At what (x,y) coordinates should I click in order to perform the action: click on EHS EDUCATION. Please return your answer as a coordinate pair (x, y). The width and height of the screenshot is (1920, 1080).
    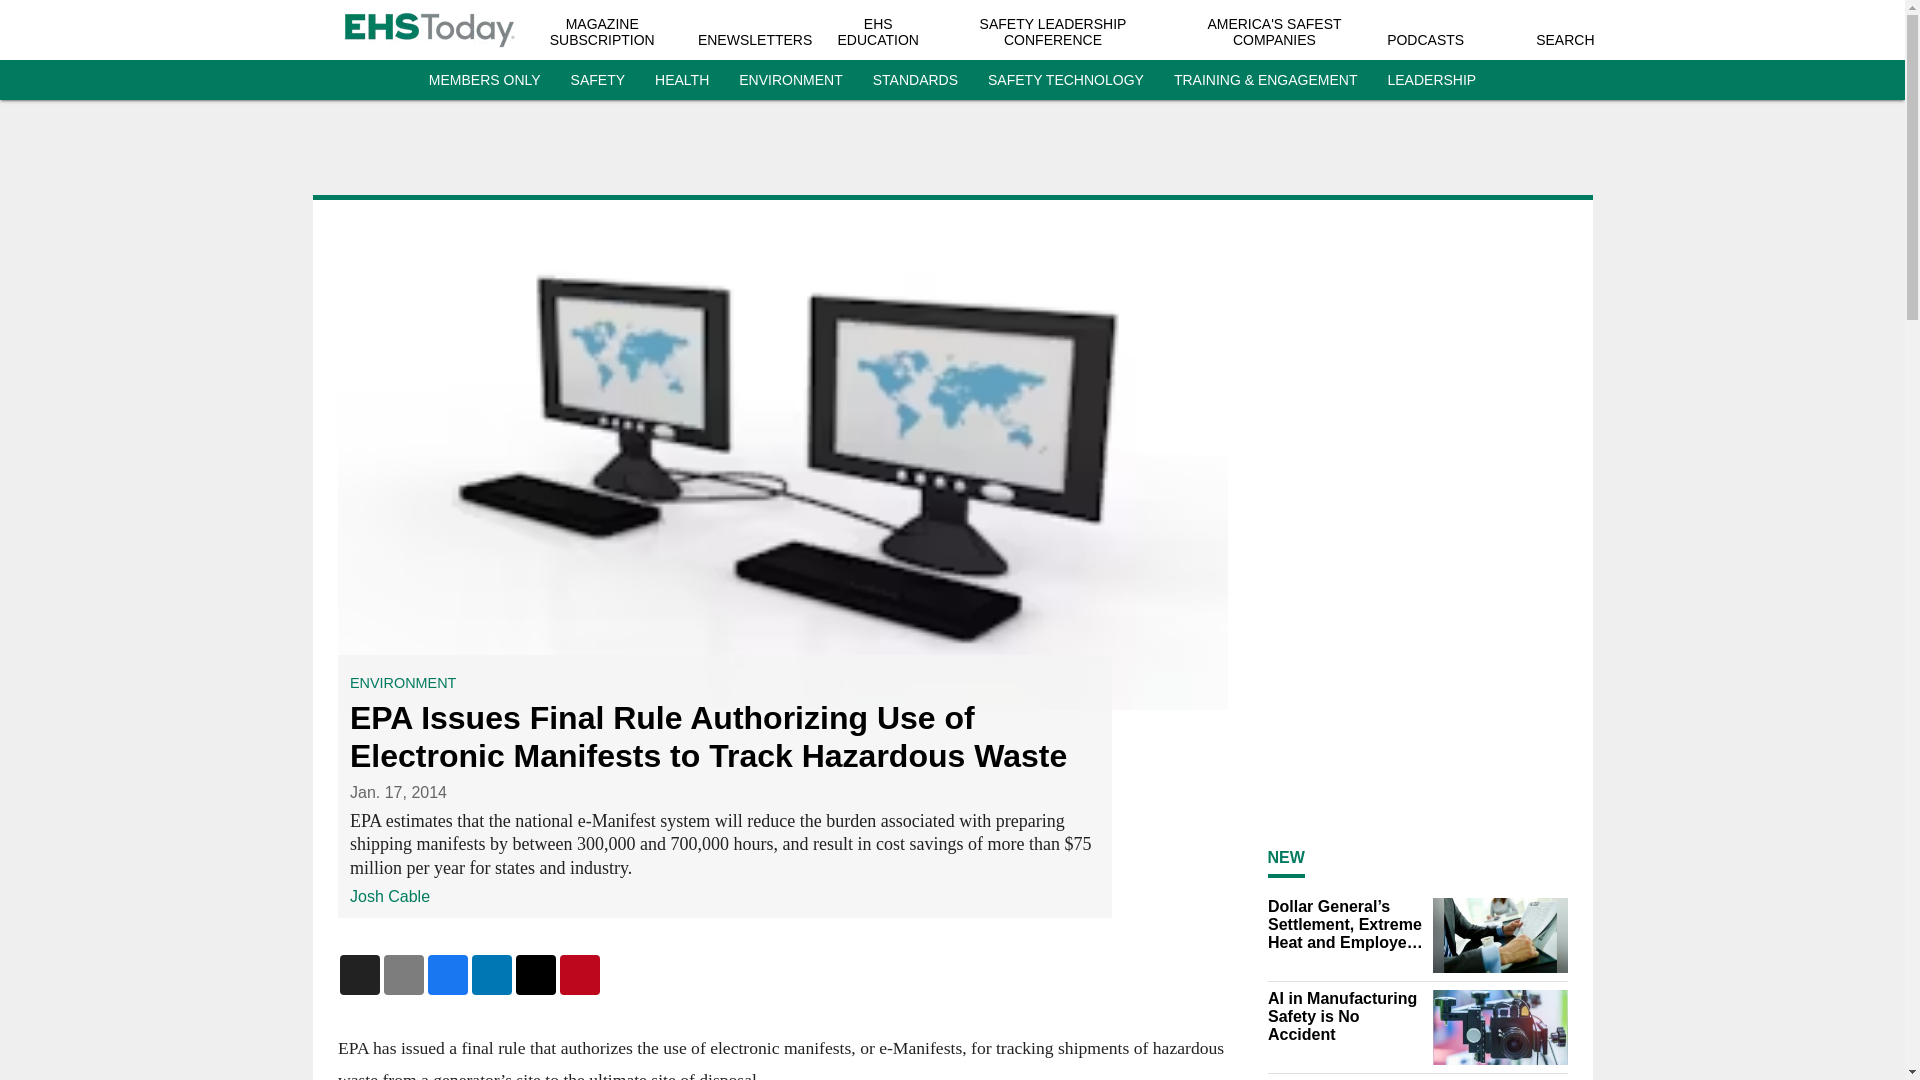
    Looking at the image, I should click on (878, 32).